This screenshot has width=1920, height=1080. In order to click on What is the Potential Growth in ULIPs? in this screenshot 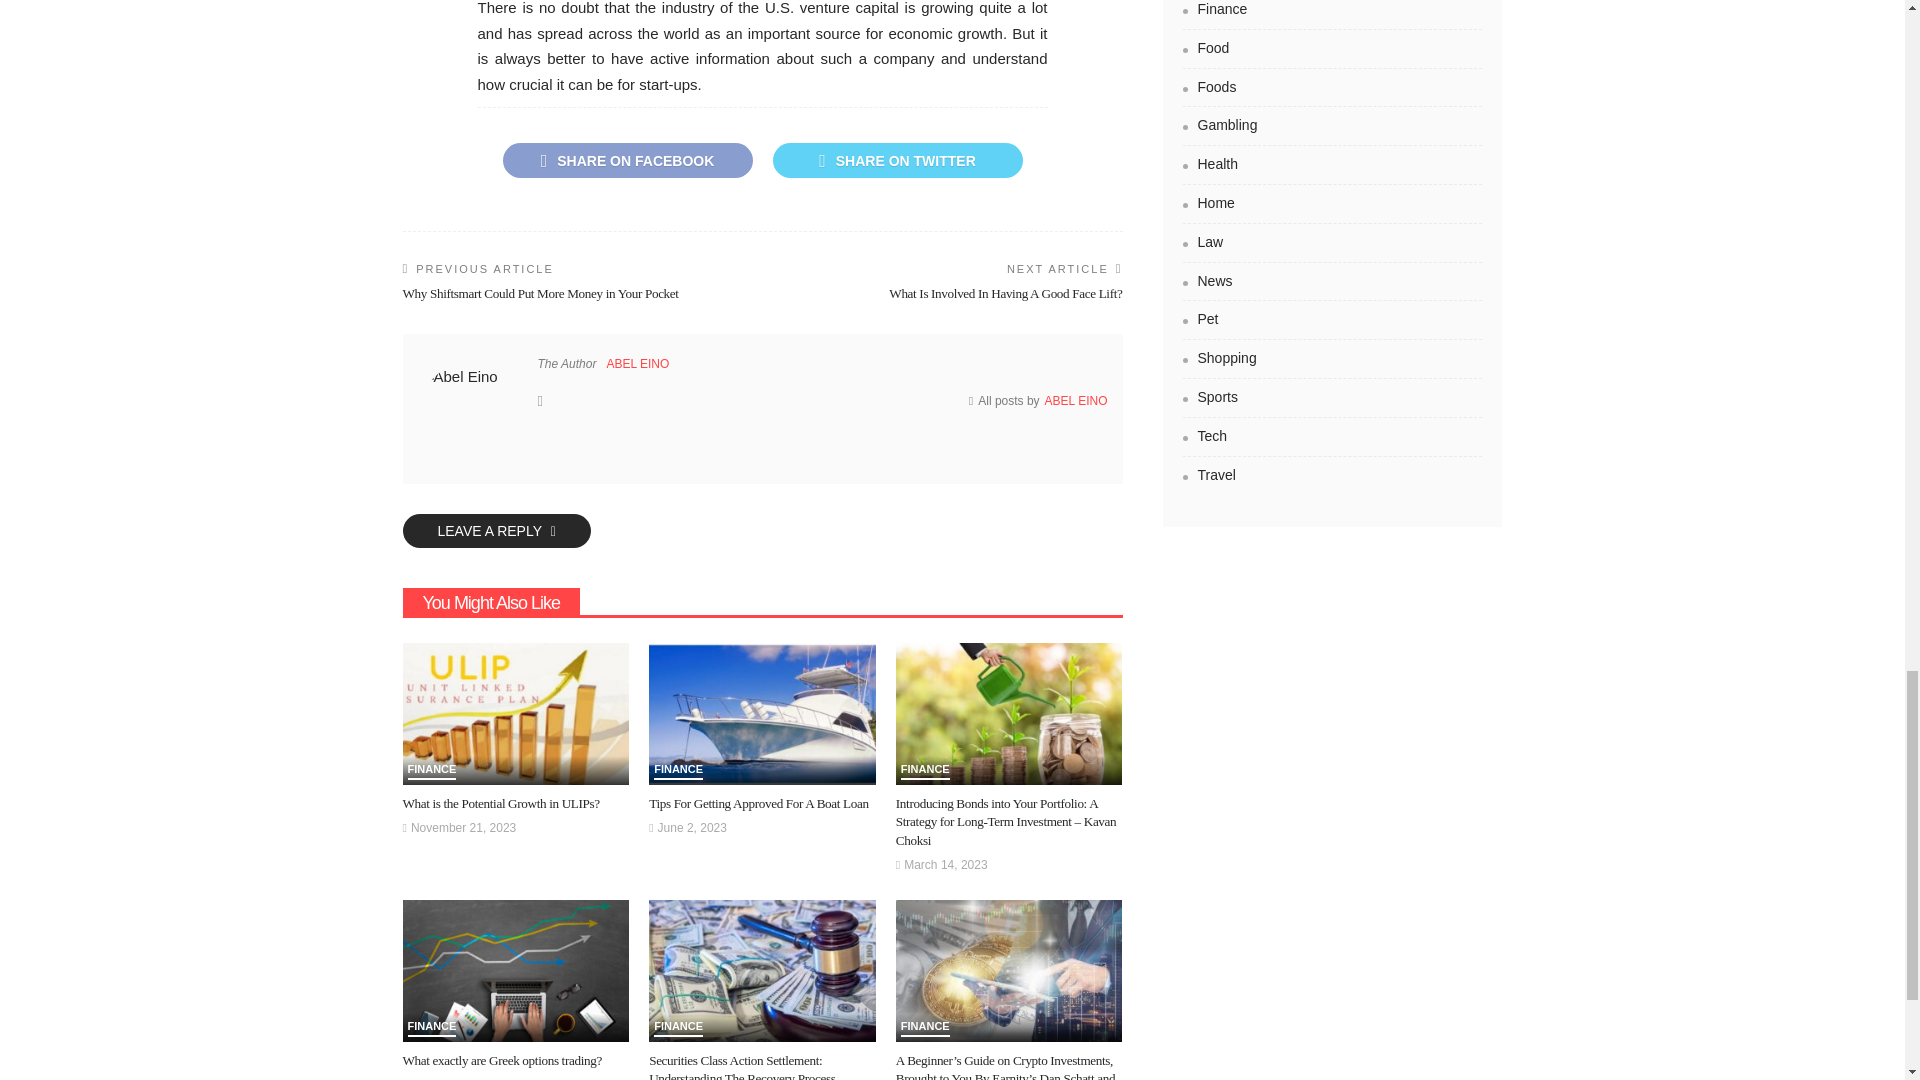, I will do `click(515, 714)`.